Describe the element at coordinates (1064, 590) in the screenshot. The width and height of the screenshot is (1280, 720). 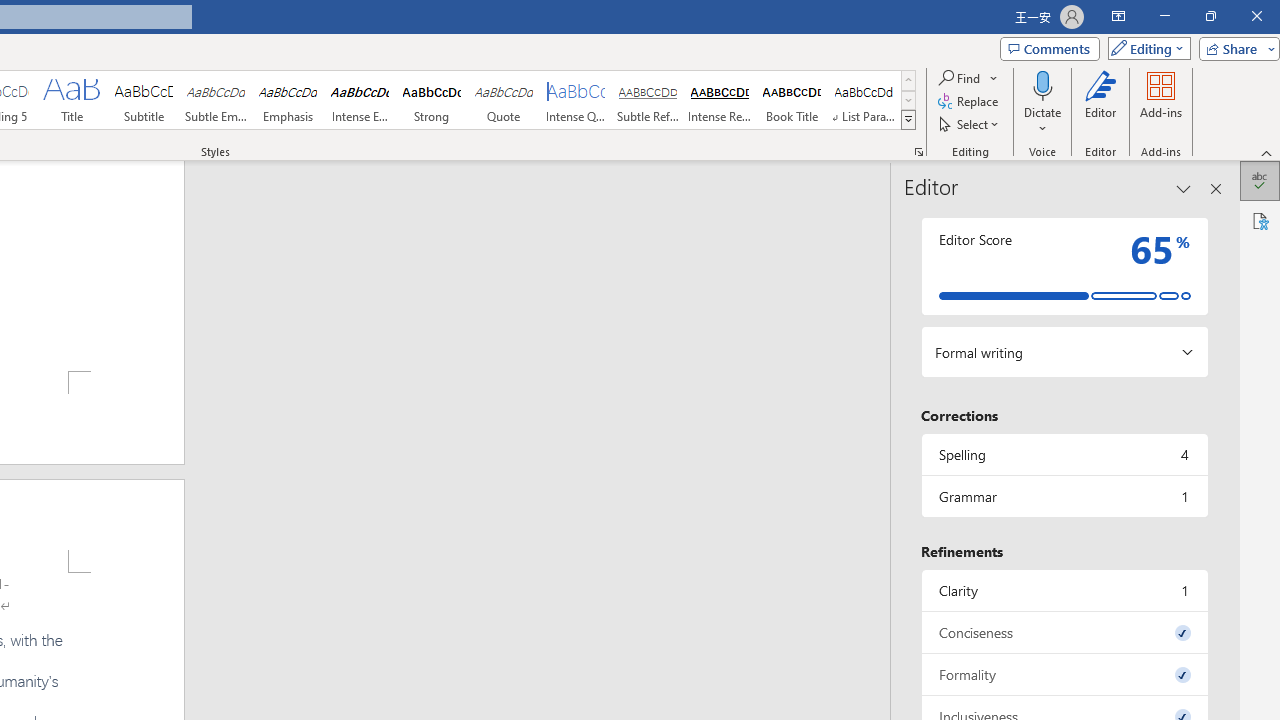
I see `Clarity, 1 issue. Press space or enter to review items.` at that location.